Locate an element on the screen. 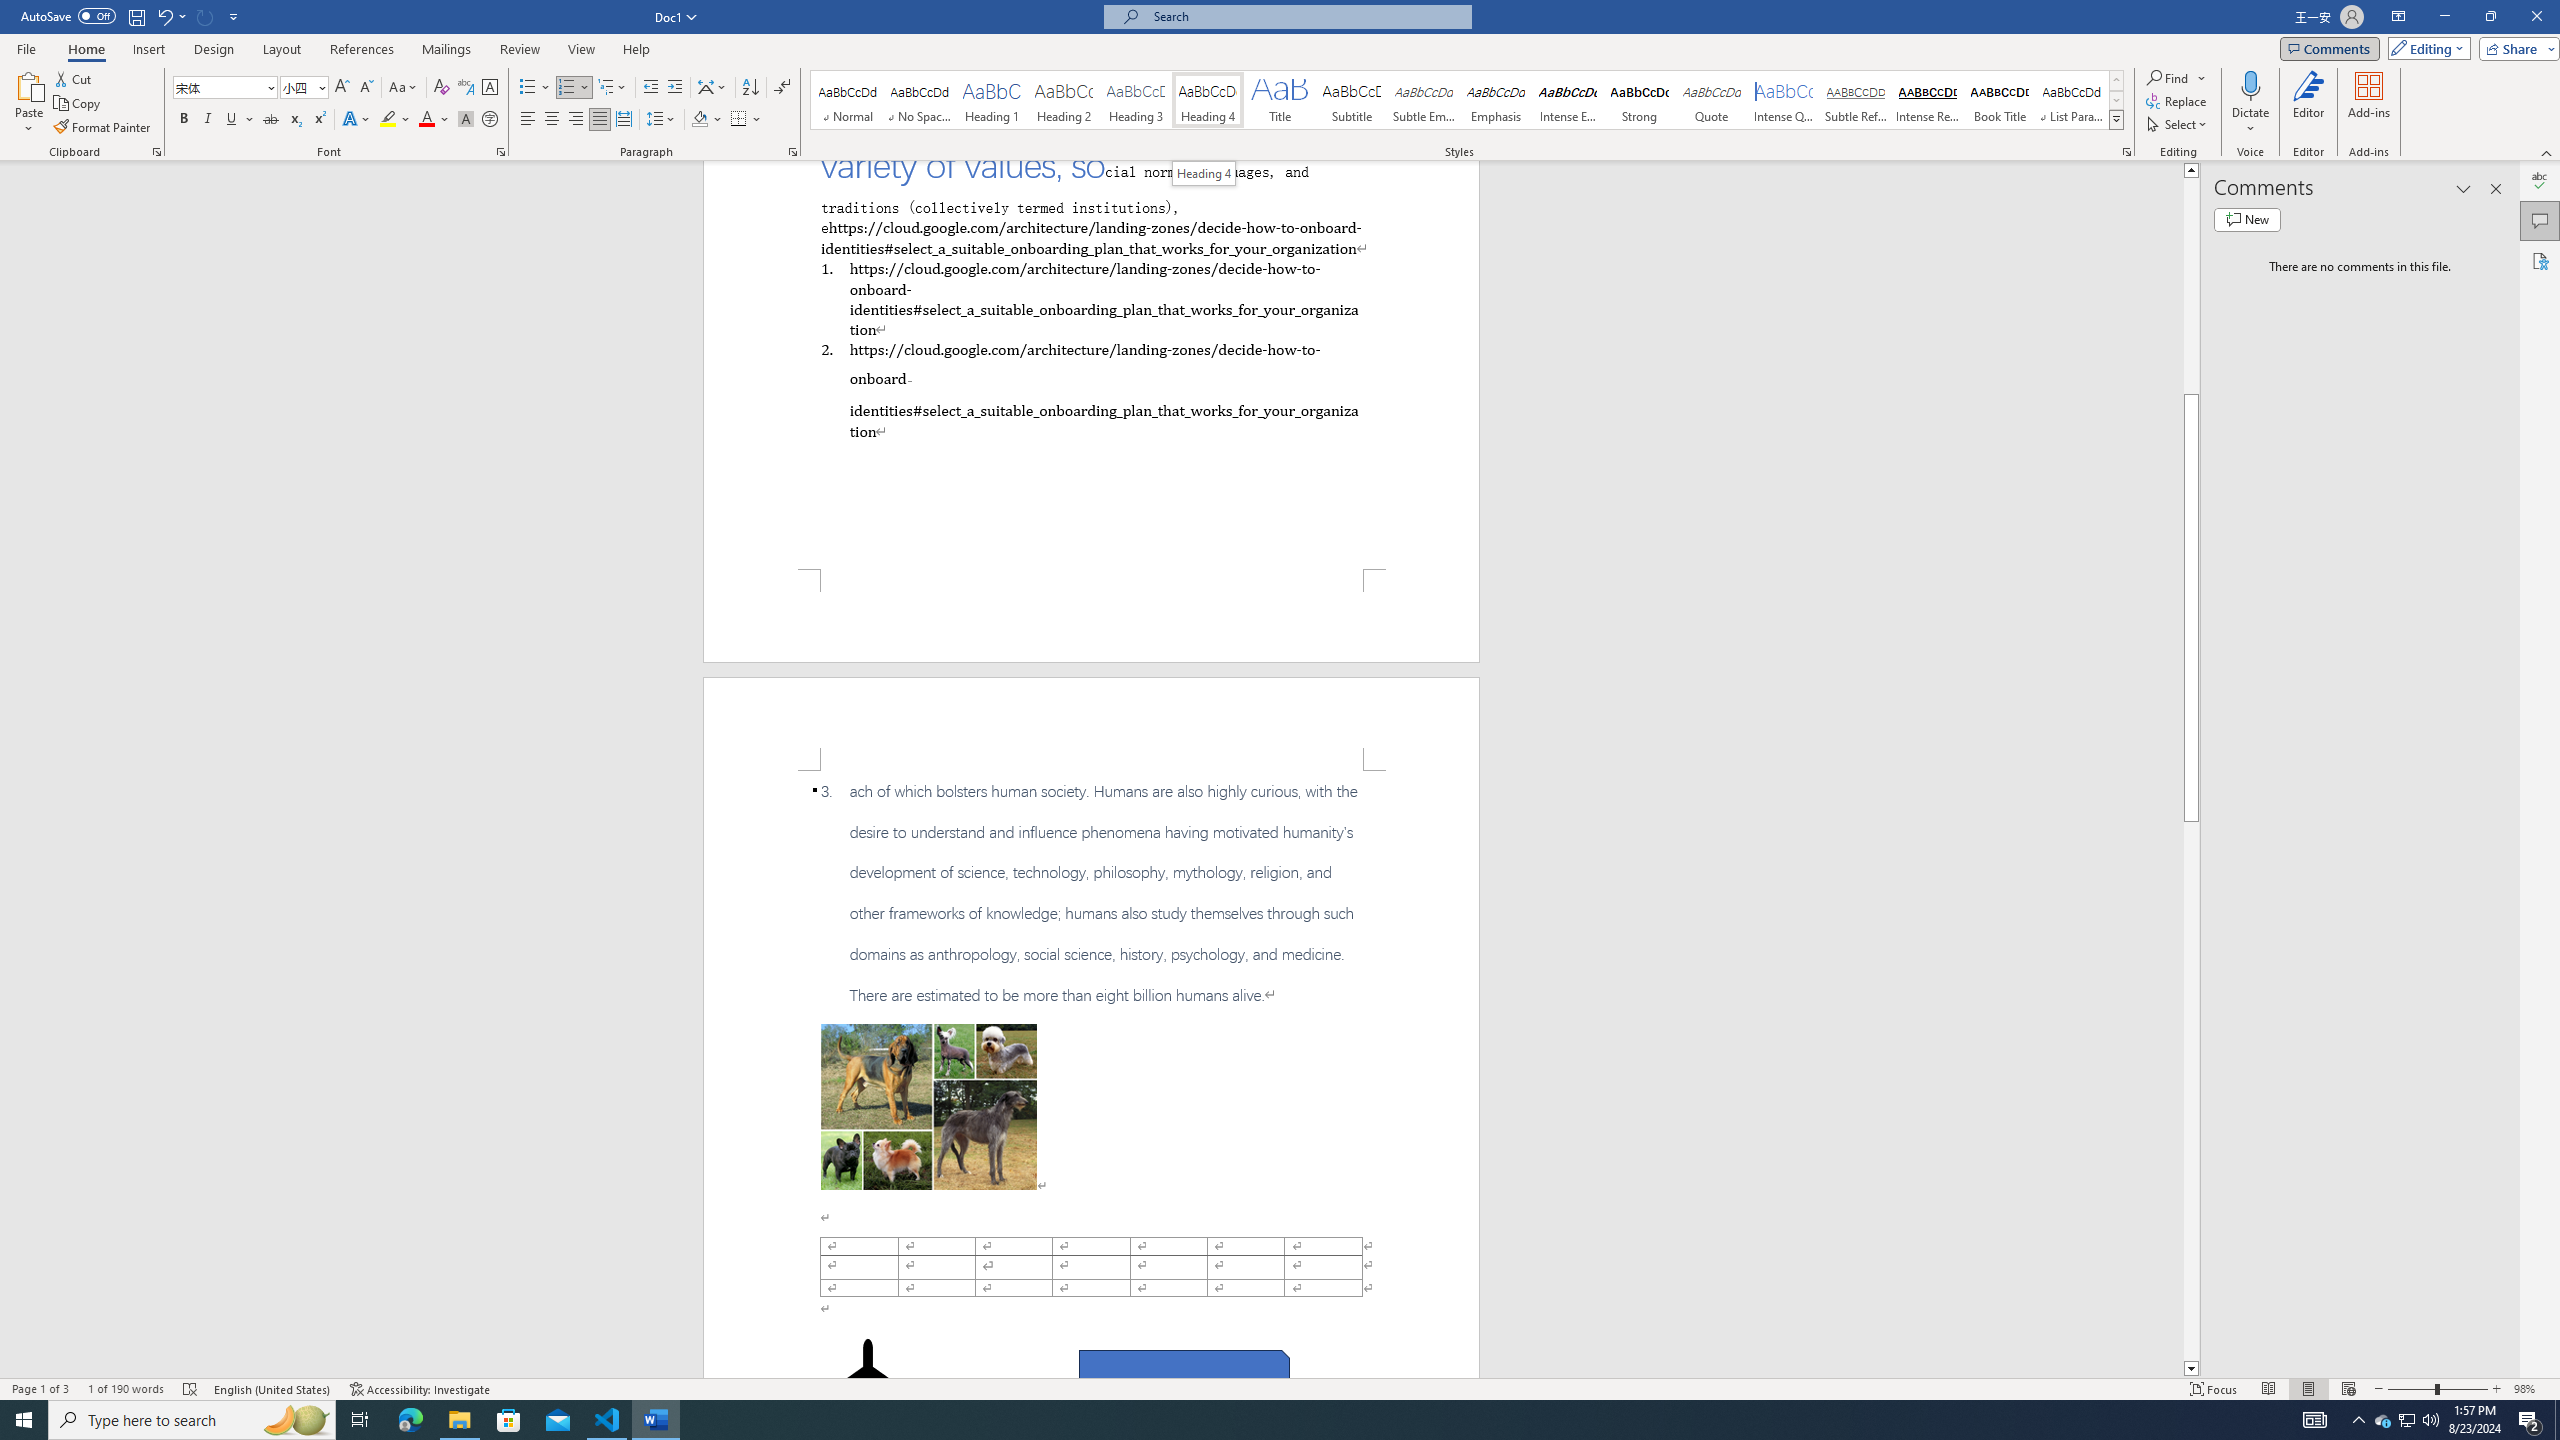 The height and width of the screenshot is (1440, 2560). Heading 2 is located at coordinates (1064, 100).